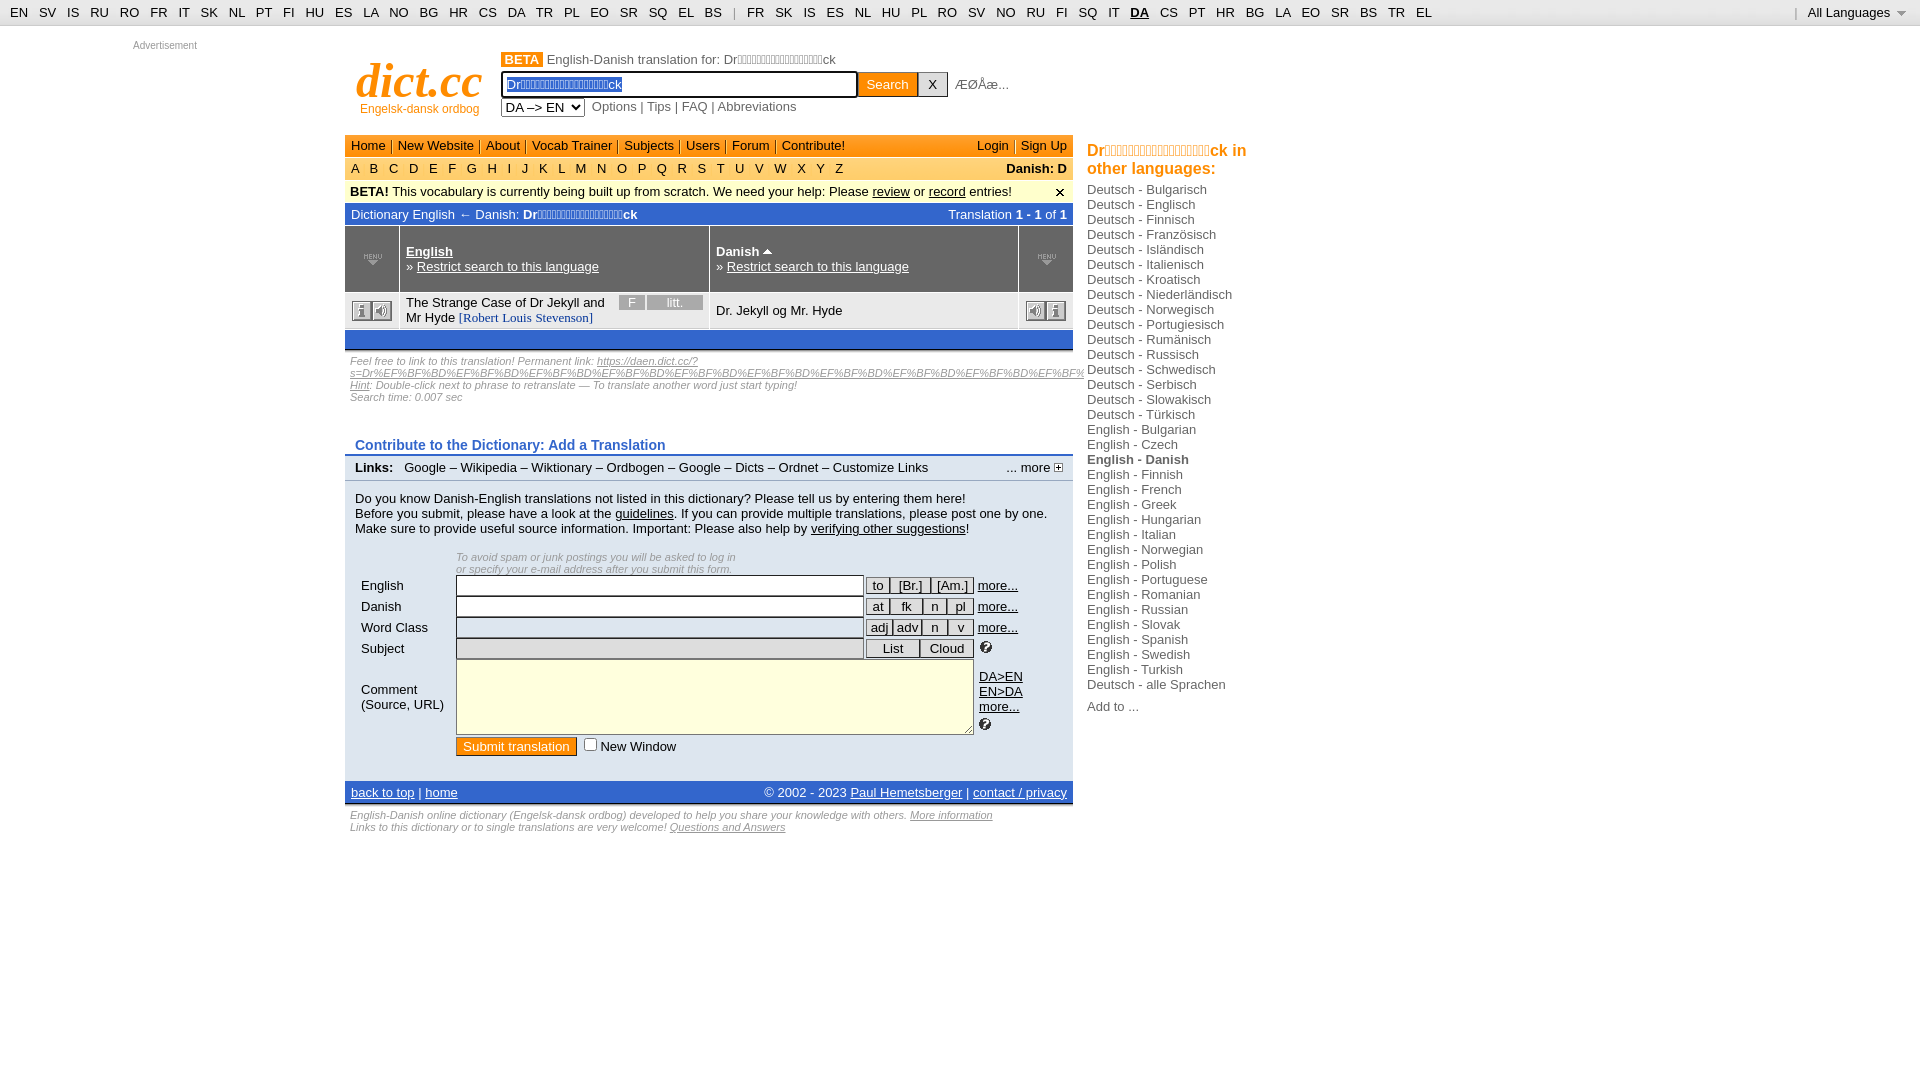  What do you see at coordinates (1858, 12) in the screenshot?
I see `All Languages ` at bounding box center [1858, 12].